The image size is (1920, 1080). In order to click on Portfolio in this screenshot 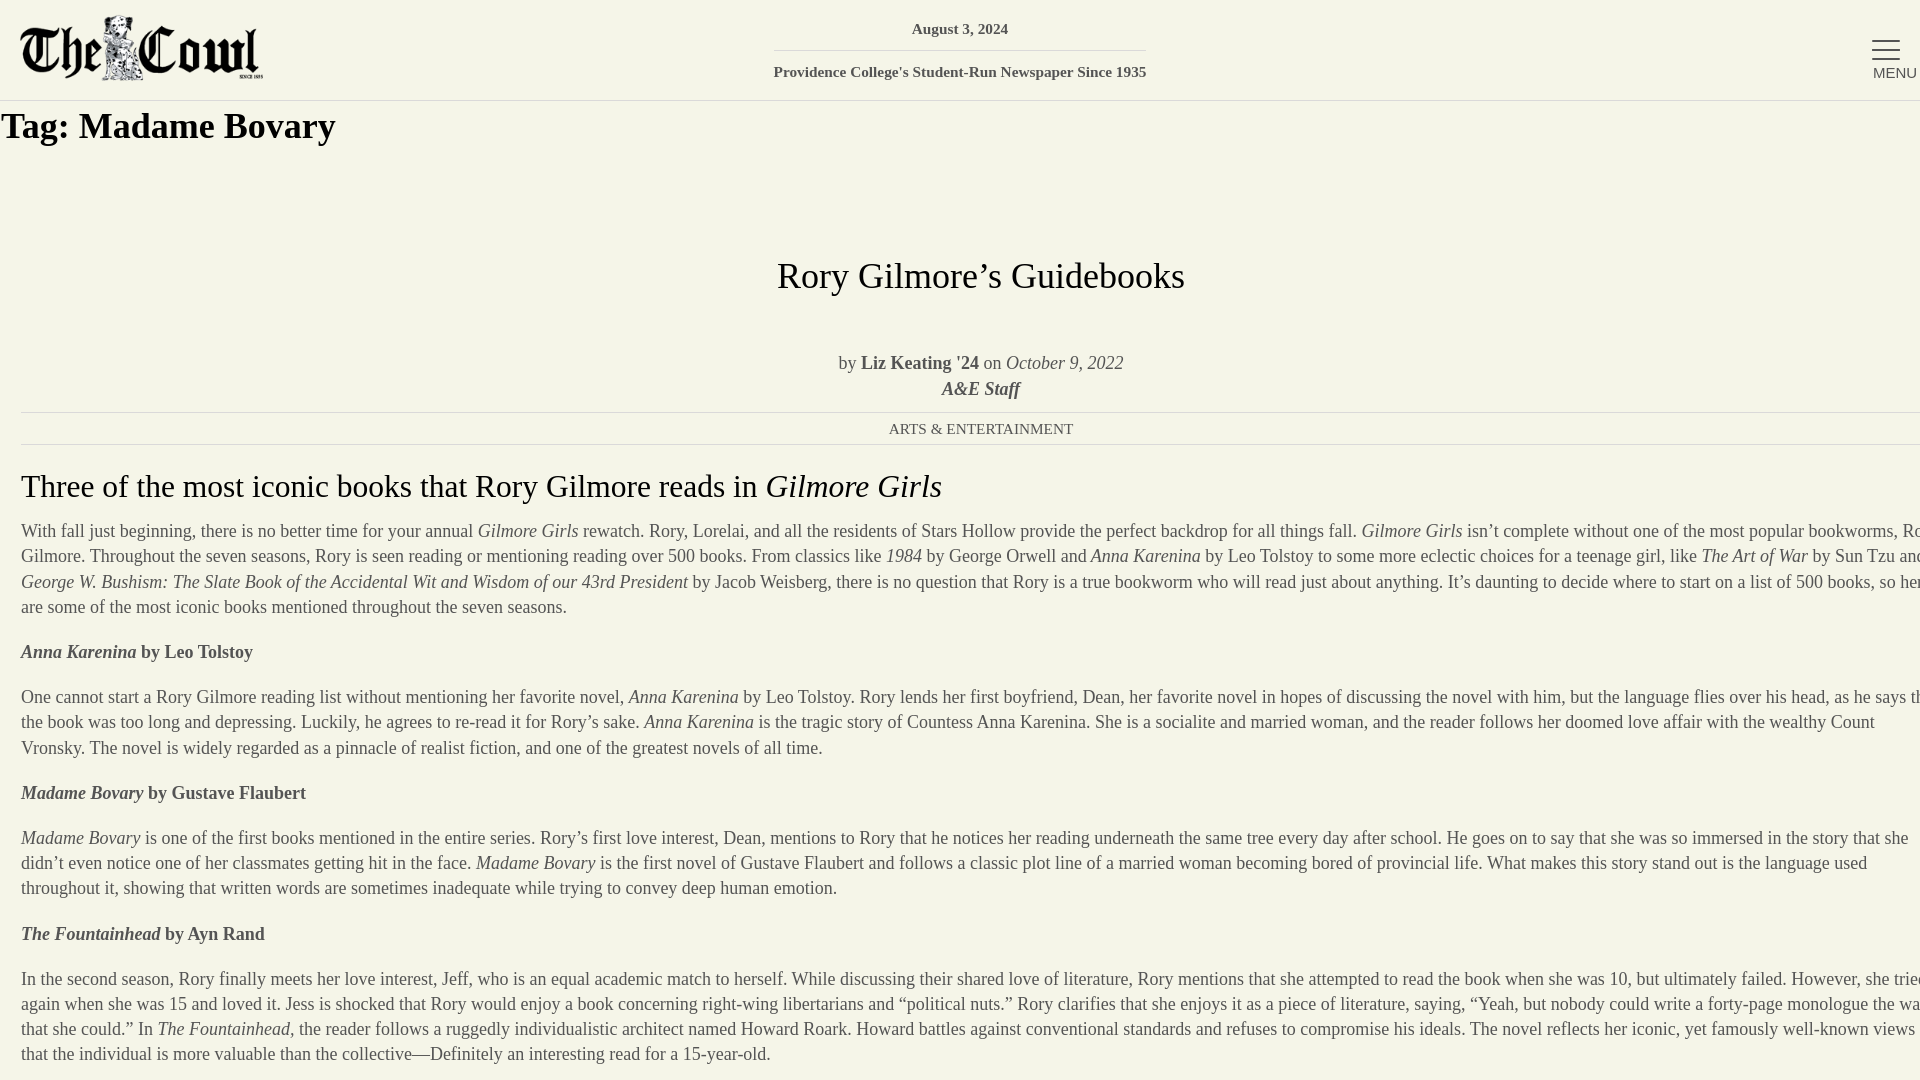, I will do `click(1682, 526)`.